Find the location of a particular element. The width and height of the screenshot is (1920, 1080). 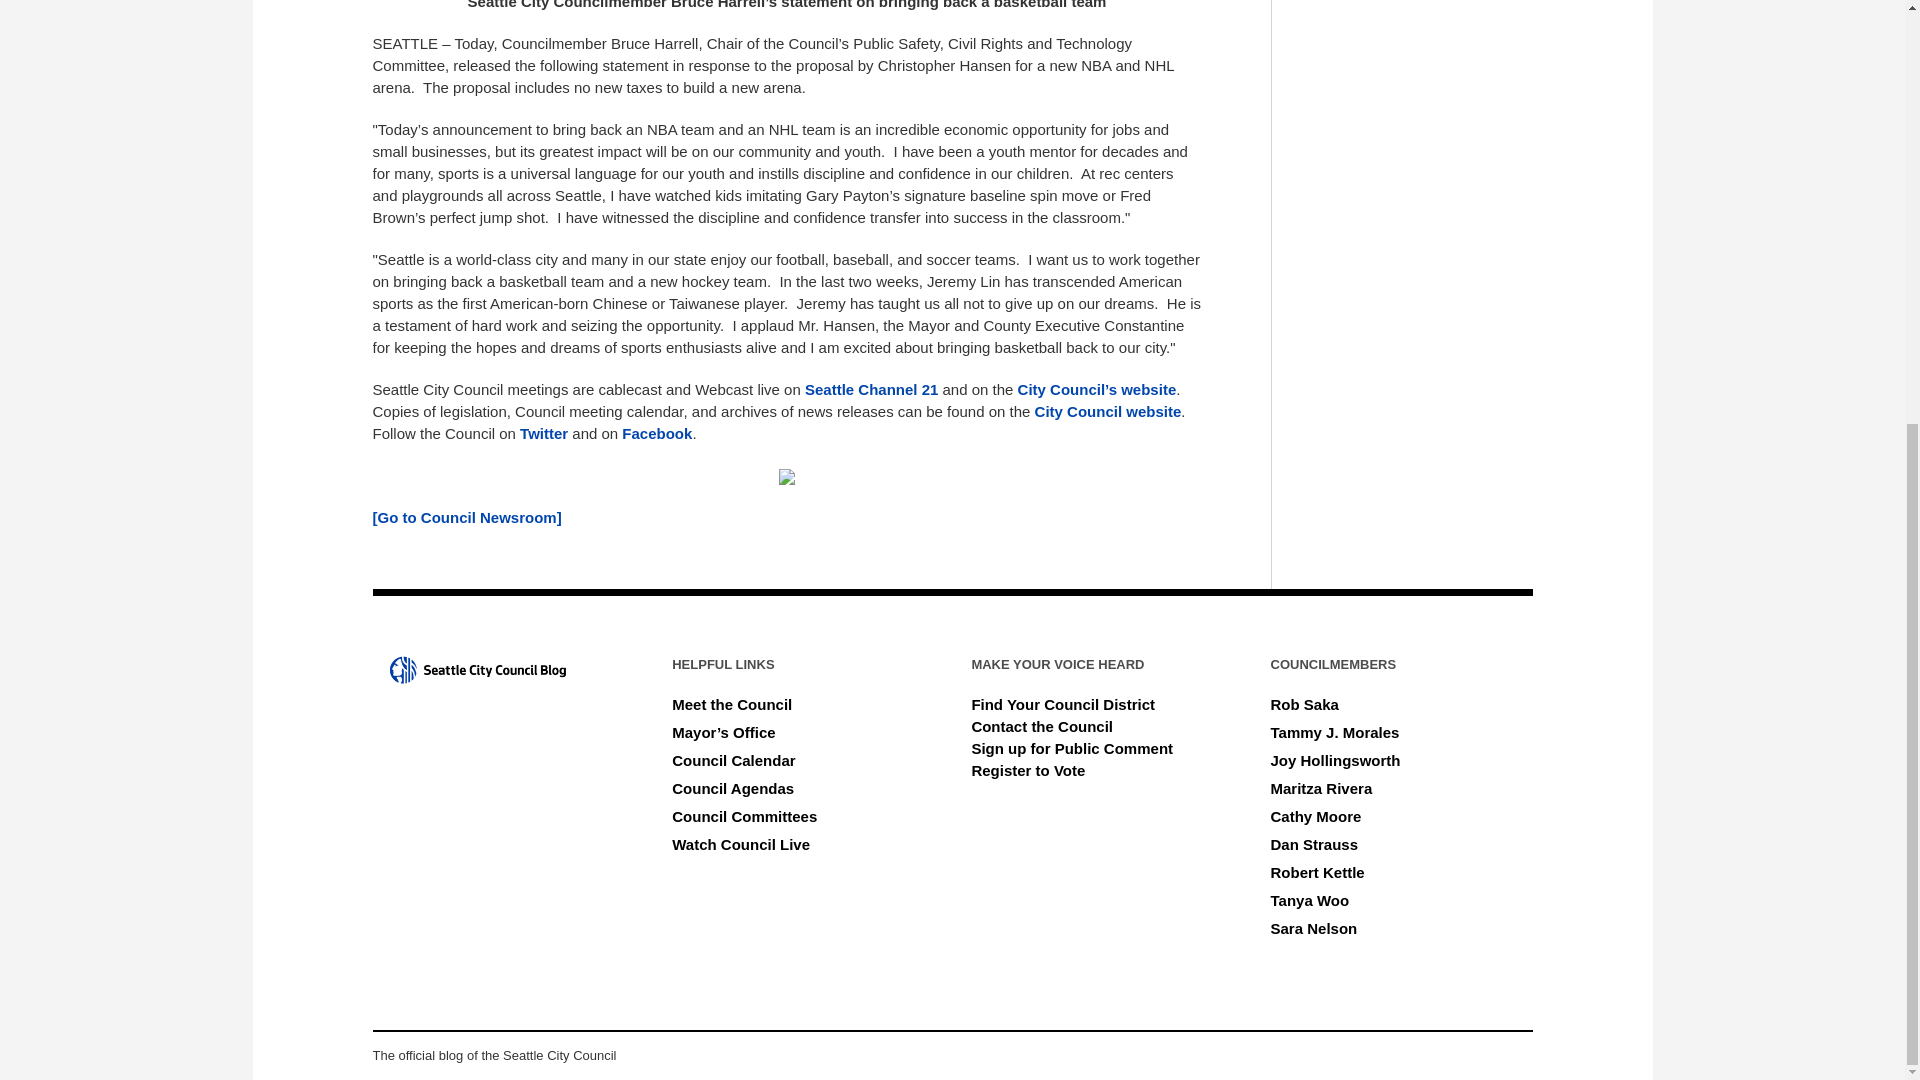

Facebook is located at coordinates (656, 433).